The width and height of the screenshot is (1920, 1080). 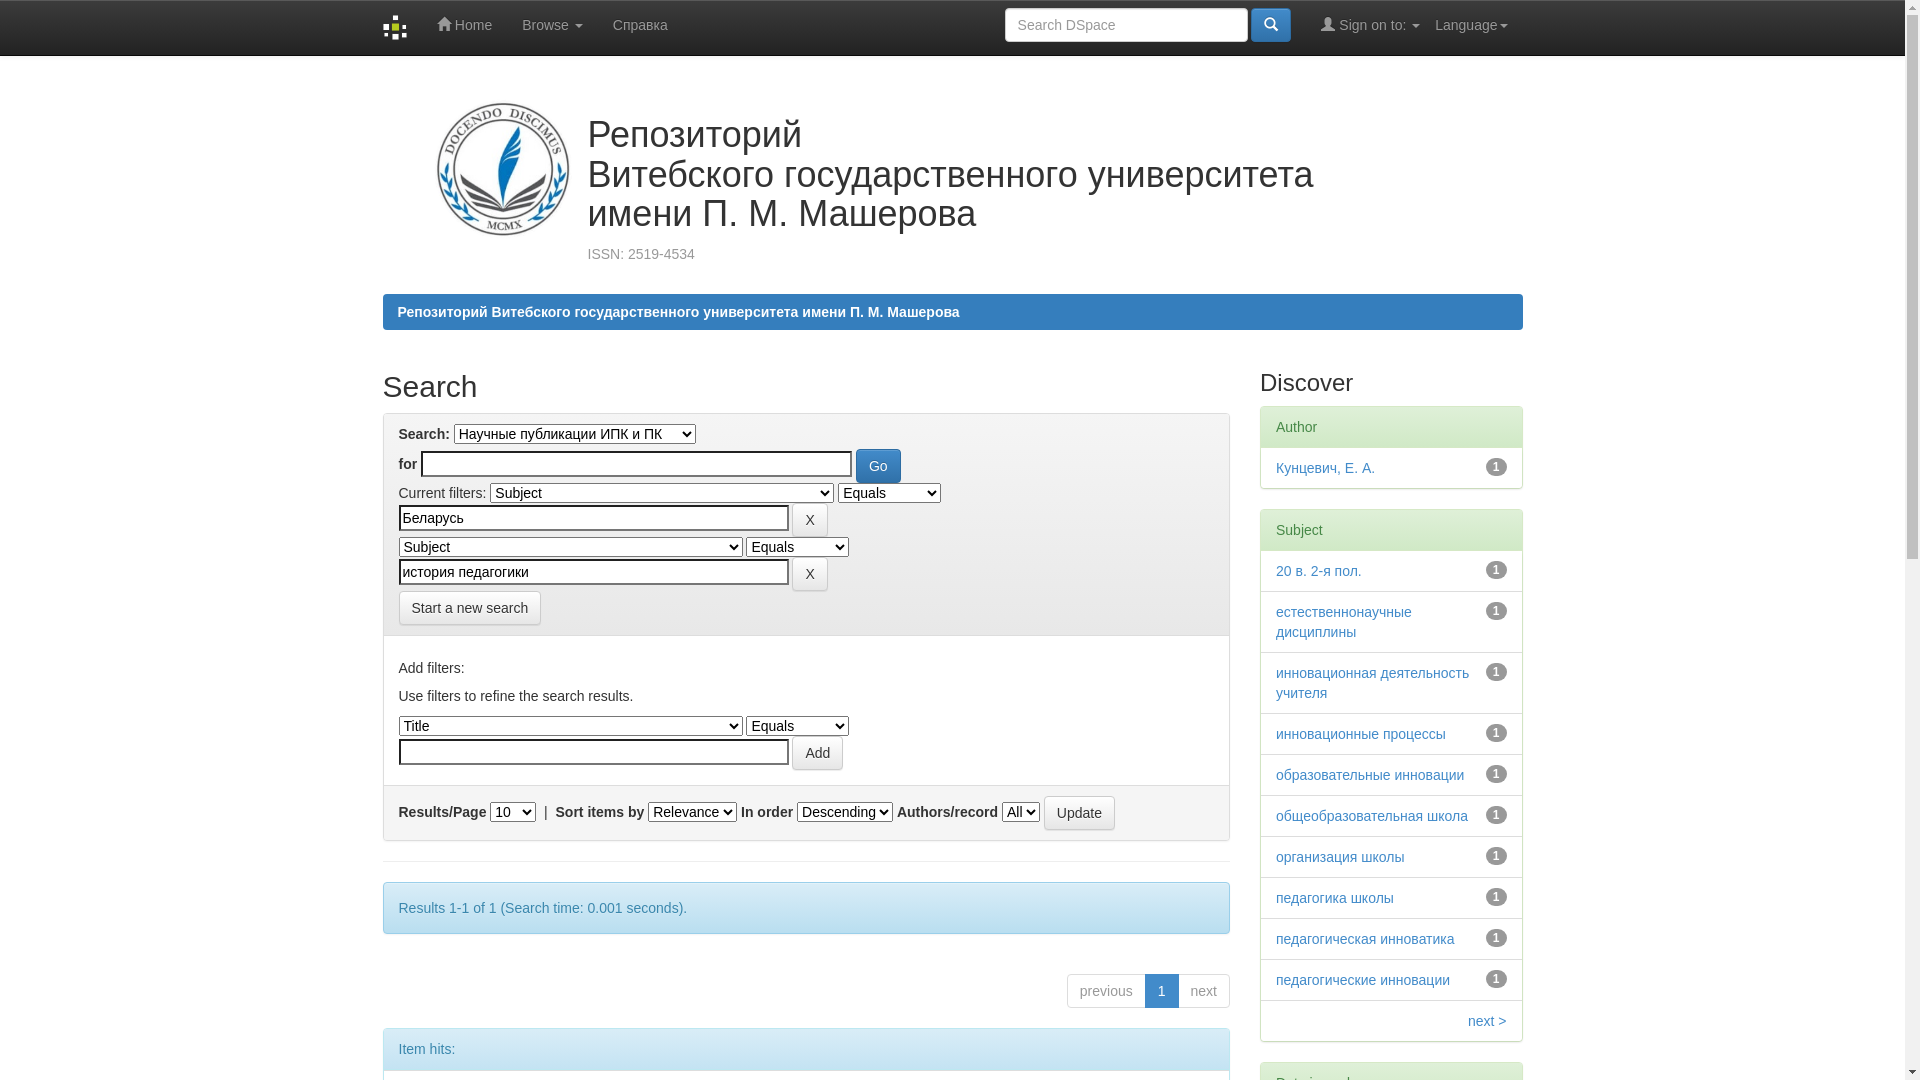 What do you see at coordinates (878, 466) in the screenshot?
I see `Go` at bounding box center [878, 466].